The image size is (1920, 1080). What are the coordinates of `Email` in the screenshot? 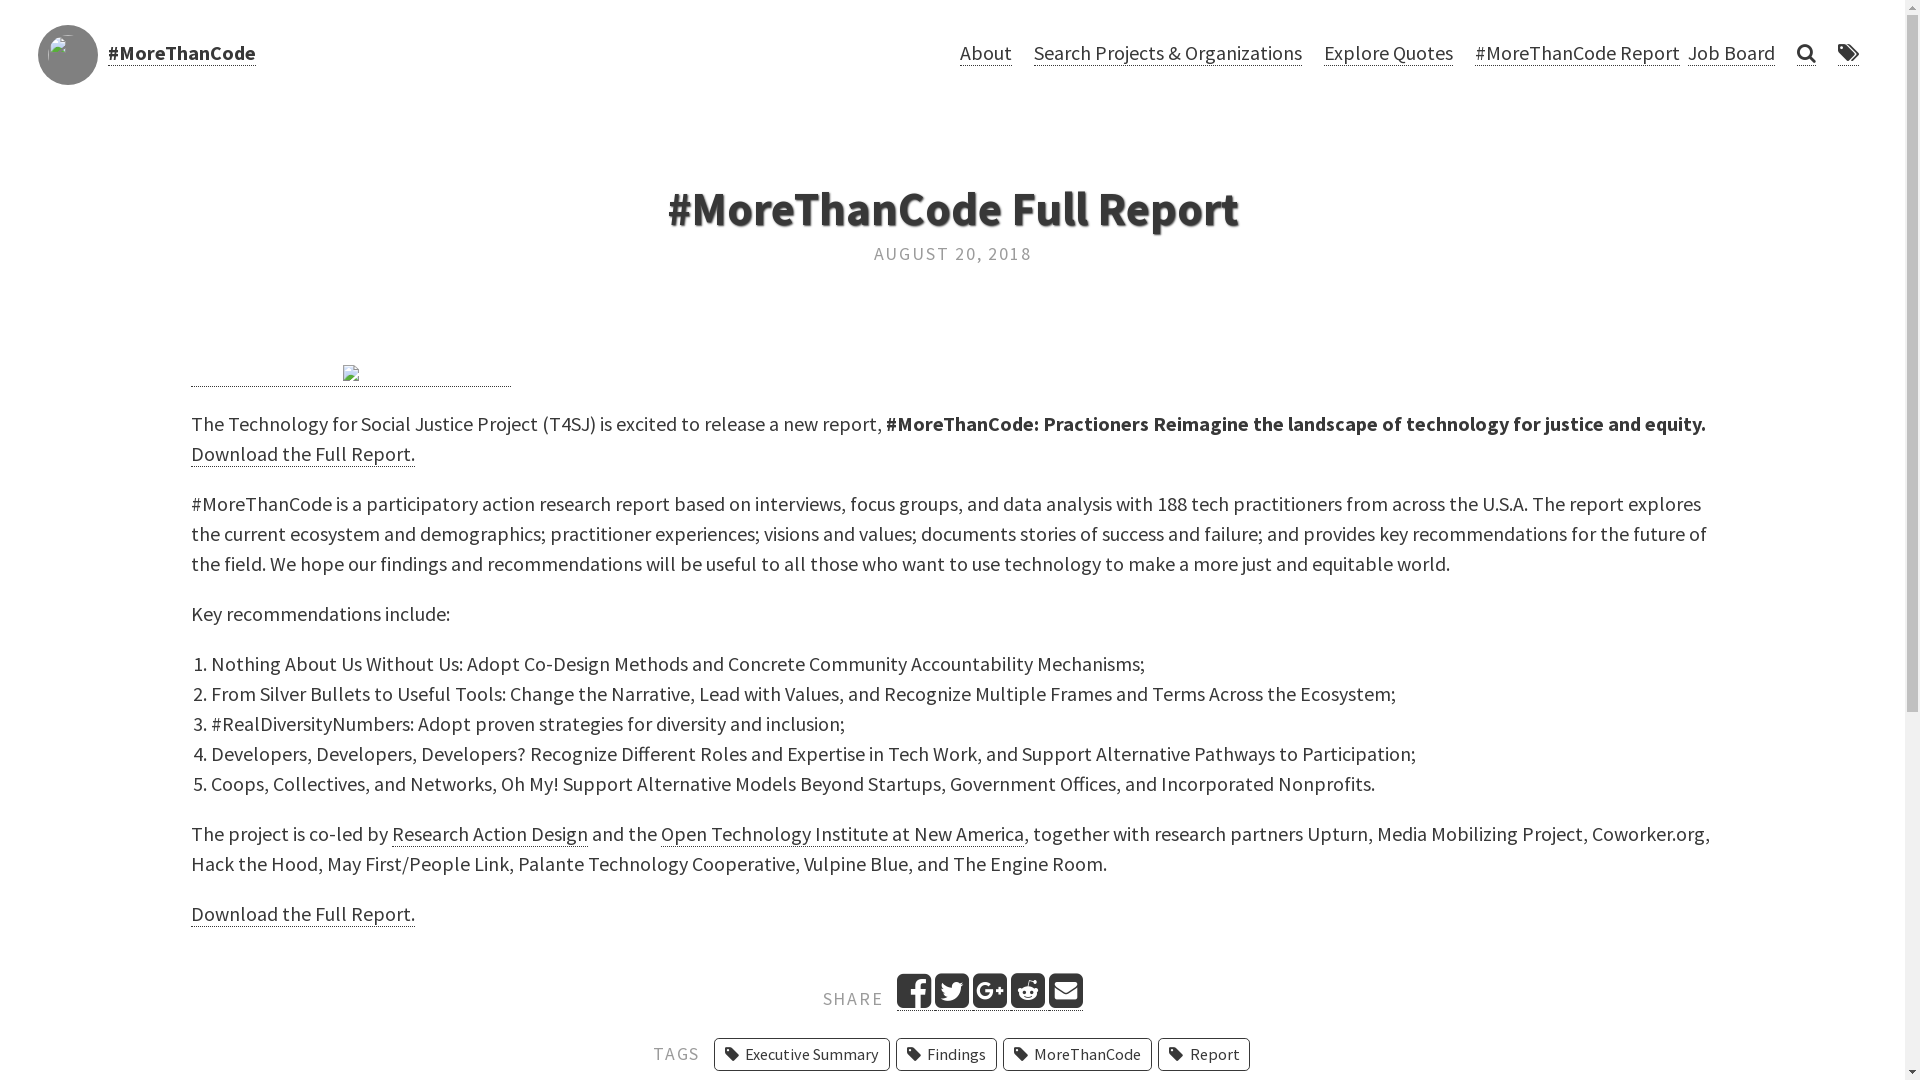 It's located at (1065, 998).